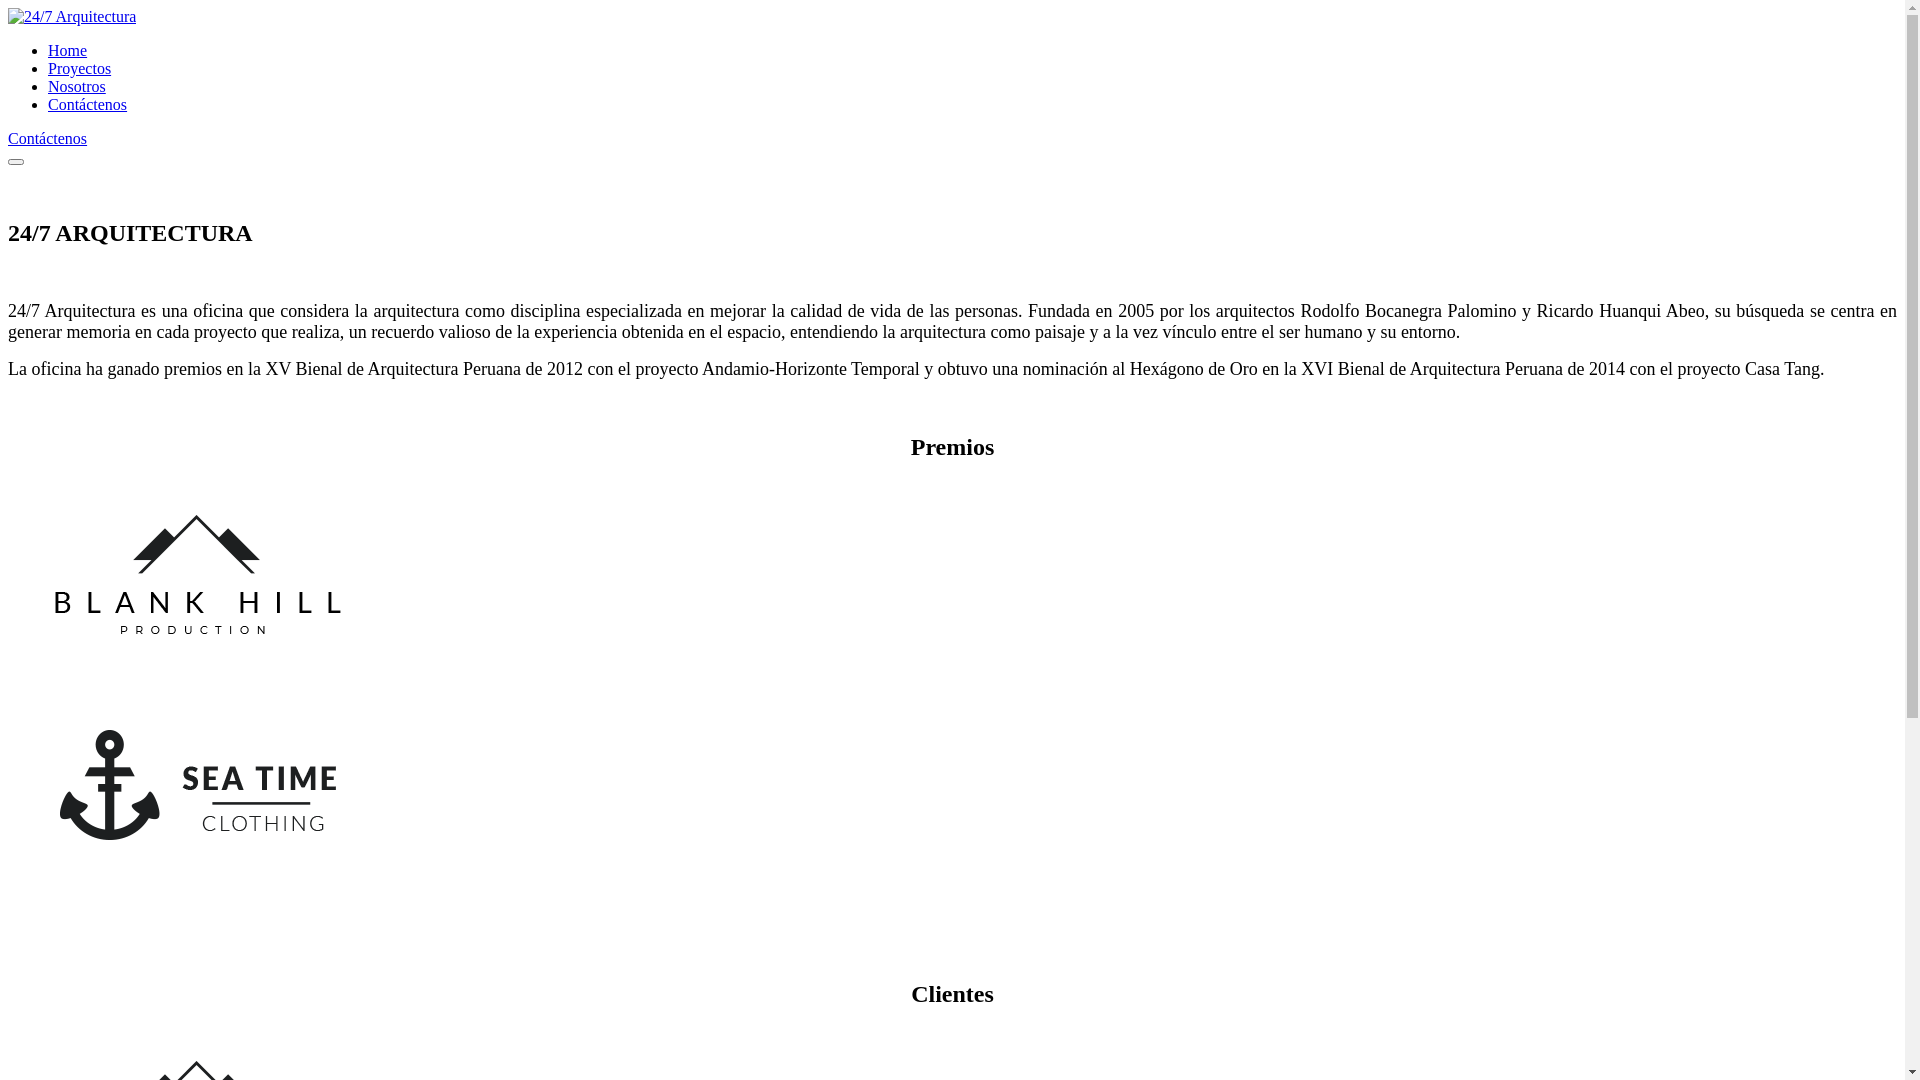 The width and height of the screenshot is (1920, 1080). What do you see at coordinates (77, 86) in the screenshot?
I see `Nosotros` at bounding box center [77, 86].